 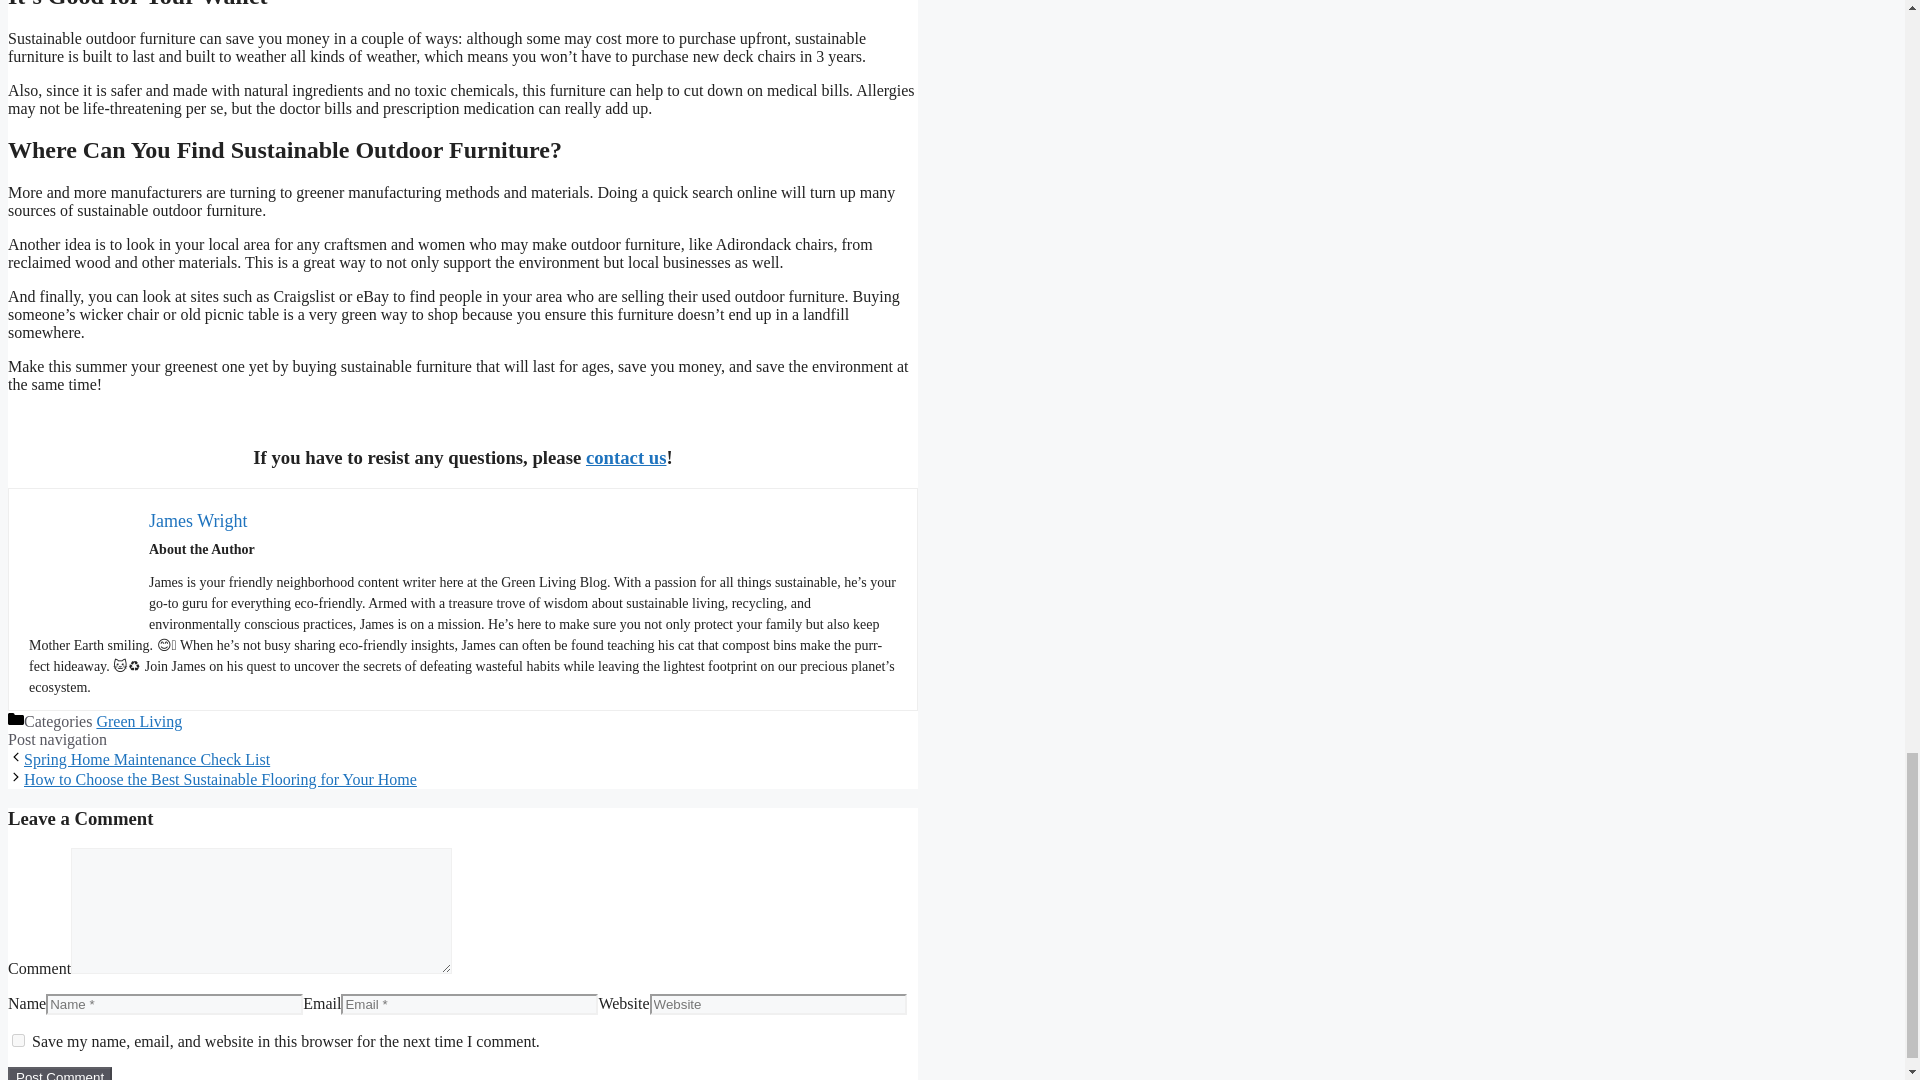 What do you see at coordinates (220, 780) in the screenshot?
I see `Next` at bounding box center [220, 780].